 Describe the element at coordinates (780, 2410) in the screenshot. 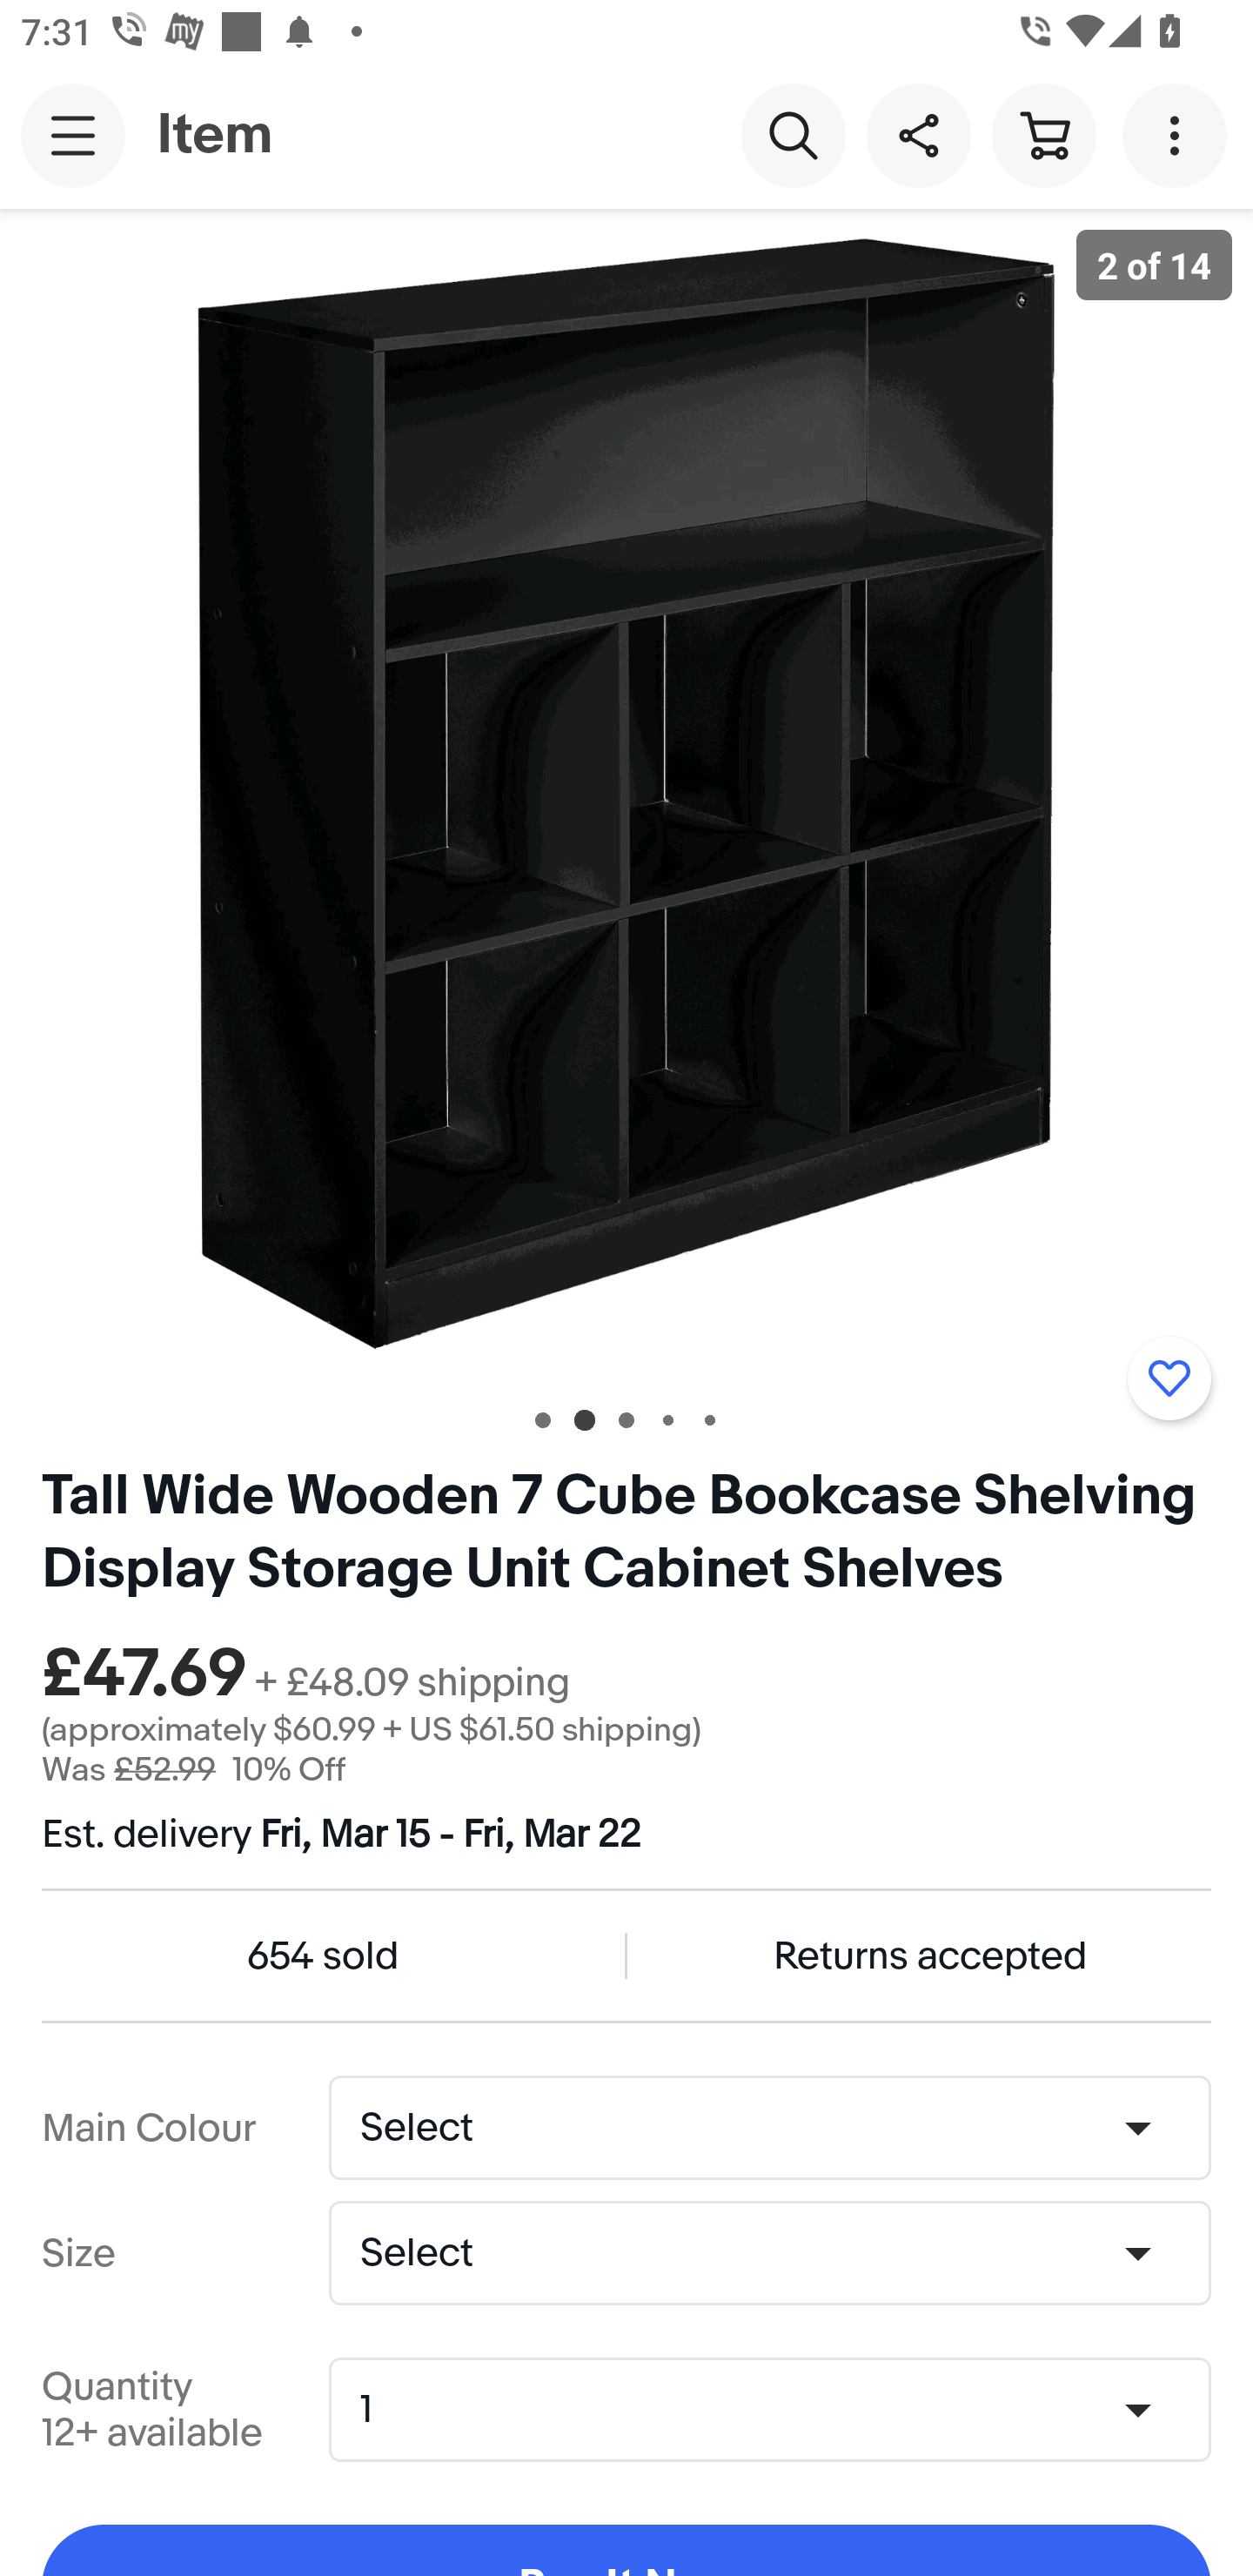

I see `Quantity,1,12+ available 1` at that location.